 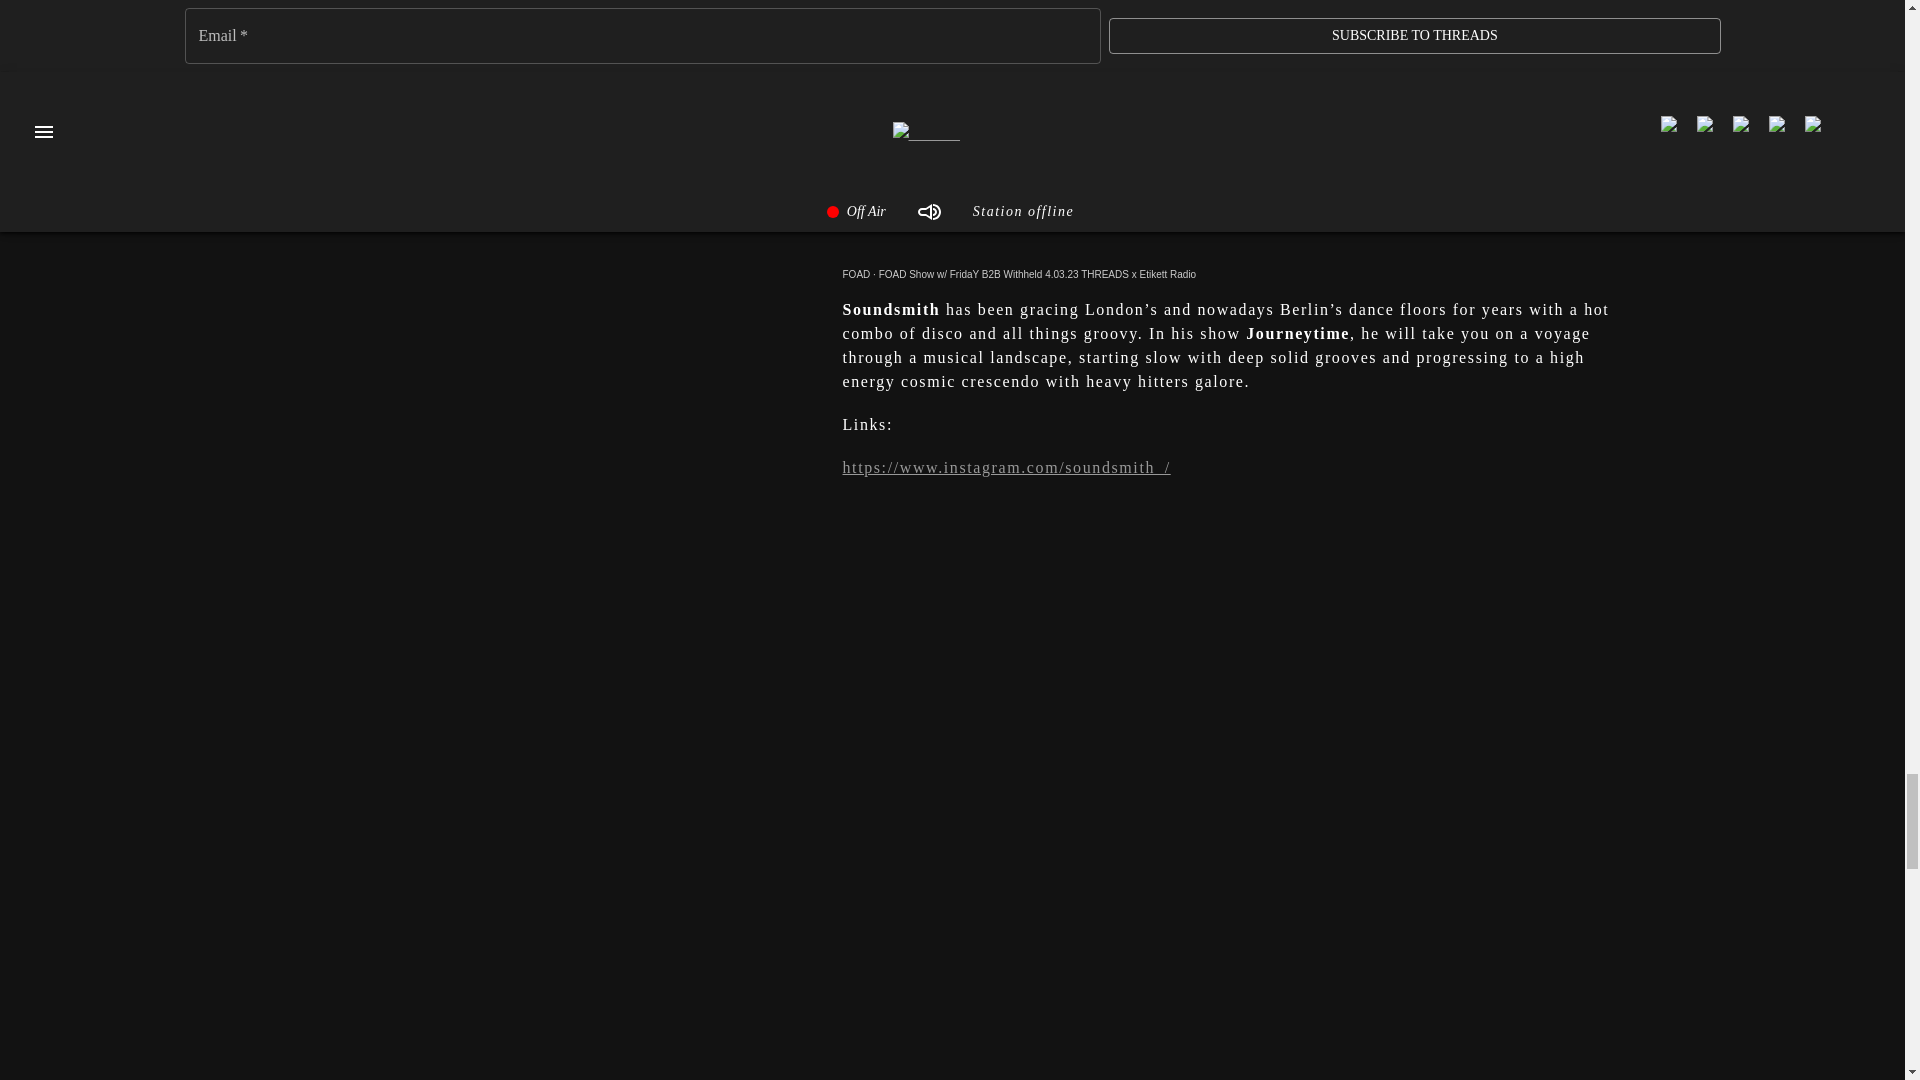 What do you see at coordinates (1226, 36) in the screenshot?
I see `FOAD` at bounding box center [1226, 36].